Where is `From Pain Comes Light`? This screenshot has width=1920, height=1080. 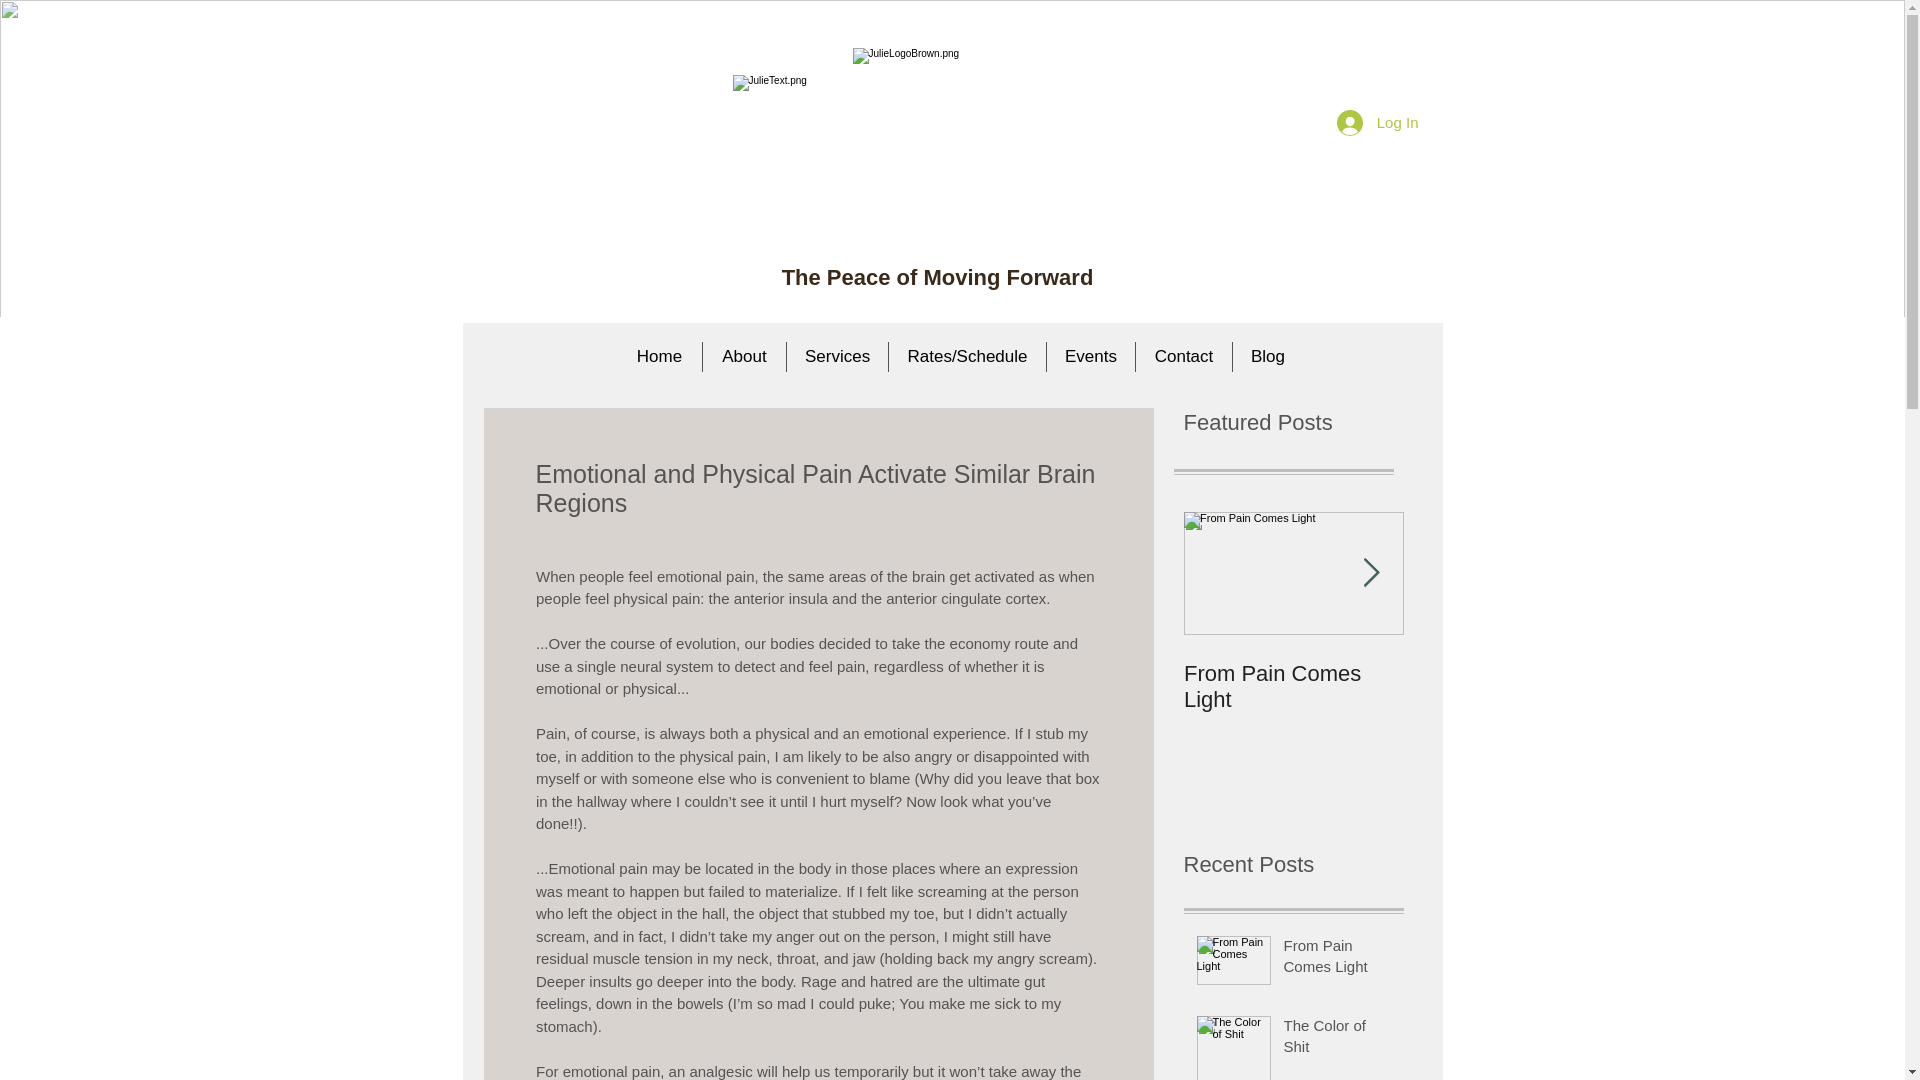
From Pain Comes Light is located at coordinates (1294, 686).